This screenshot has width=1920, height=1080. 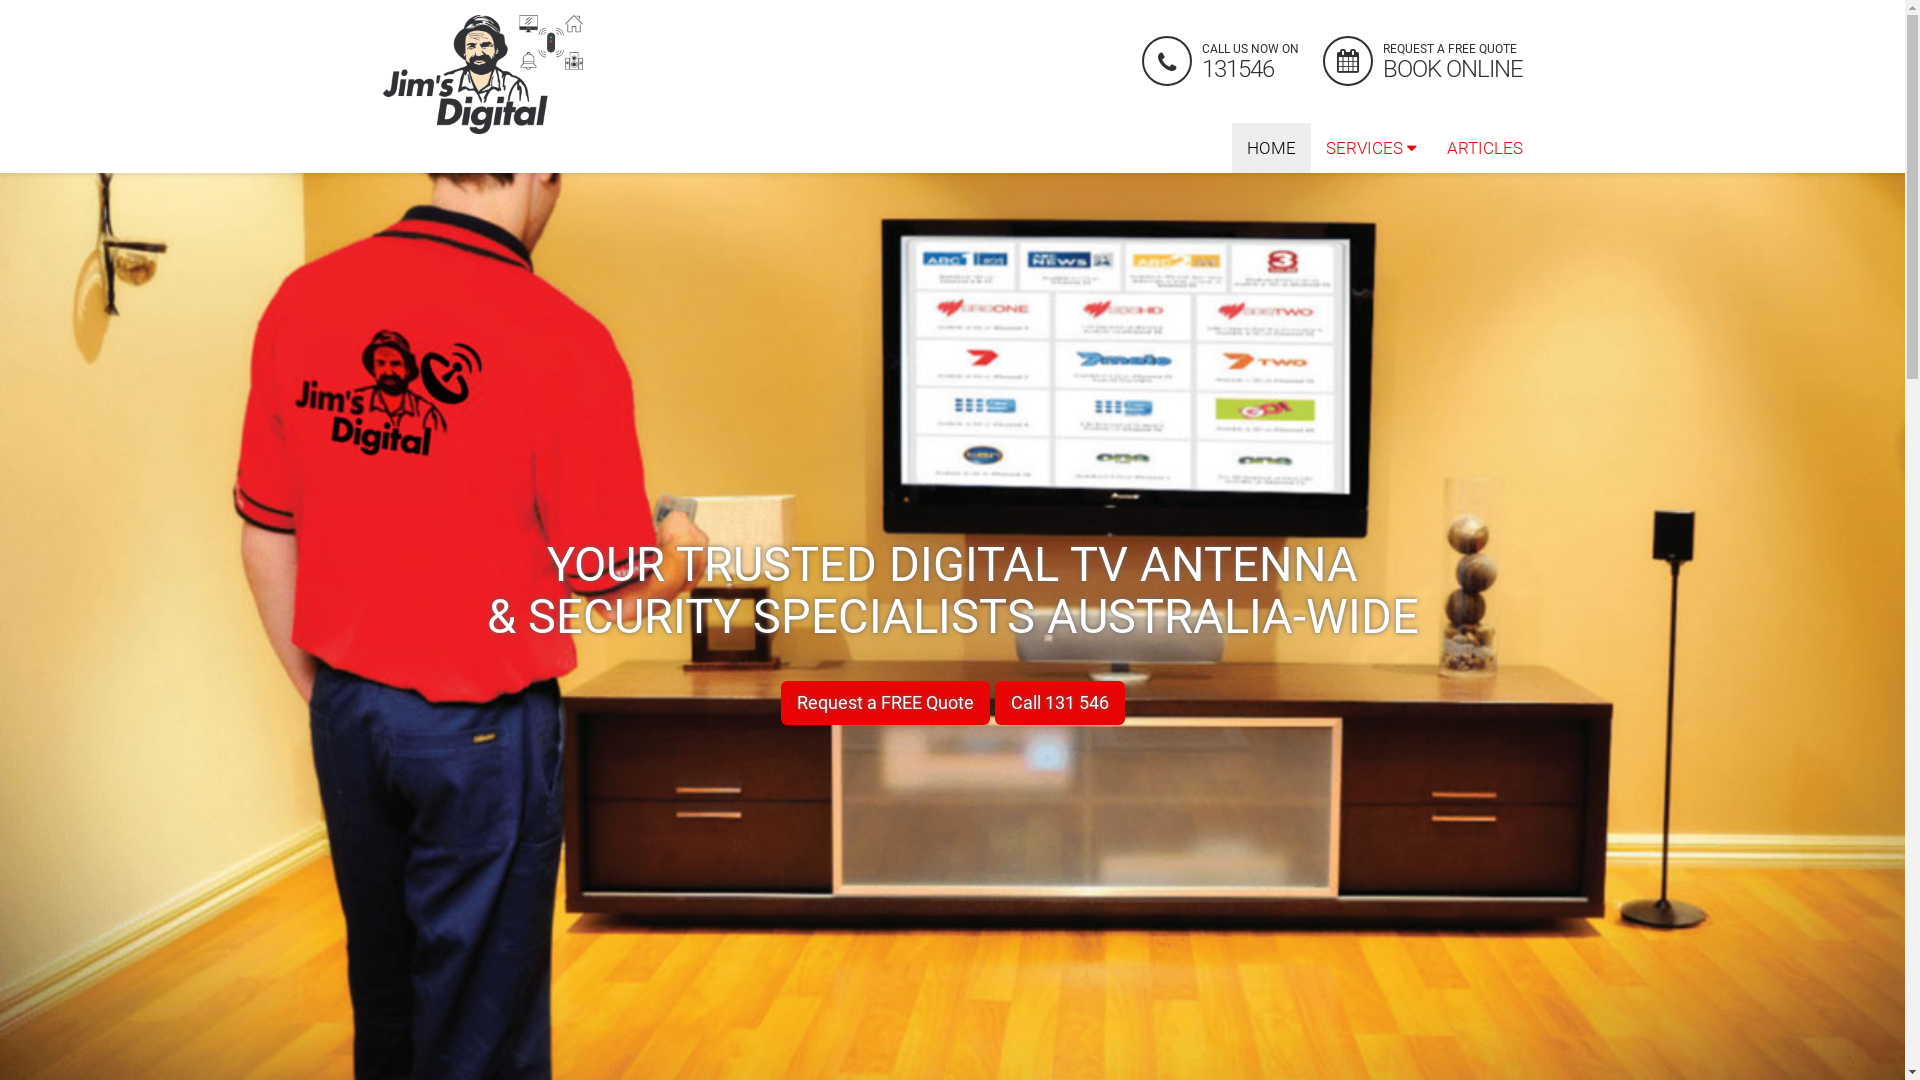 I want to click on Request a FREE Quote, so click(x=884, y=703).